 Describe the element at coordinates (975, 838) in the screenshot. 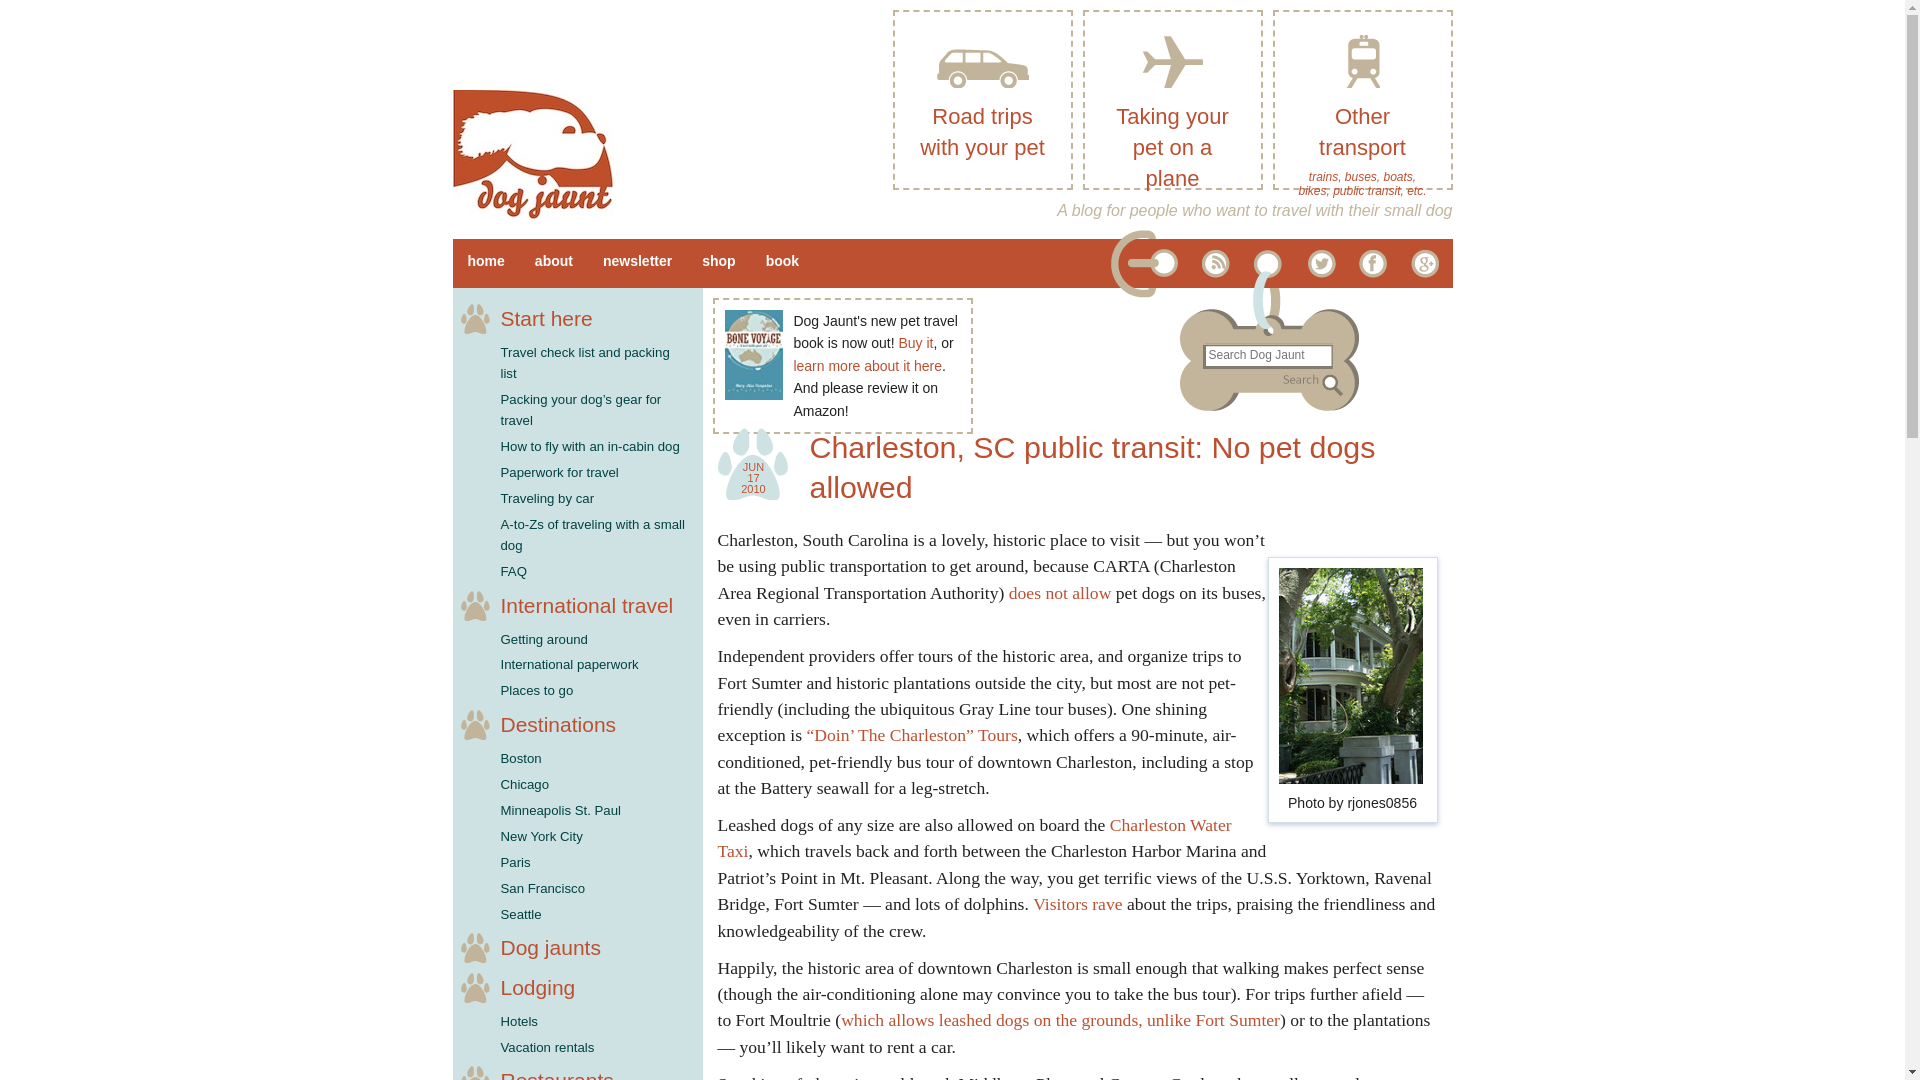

I see `Charleston Water Taxi` at that location.